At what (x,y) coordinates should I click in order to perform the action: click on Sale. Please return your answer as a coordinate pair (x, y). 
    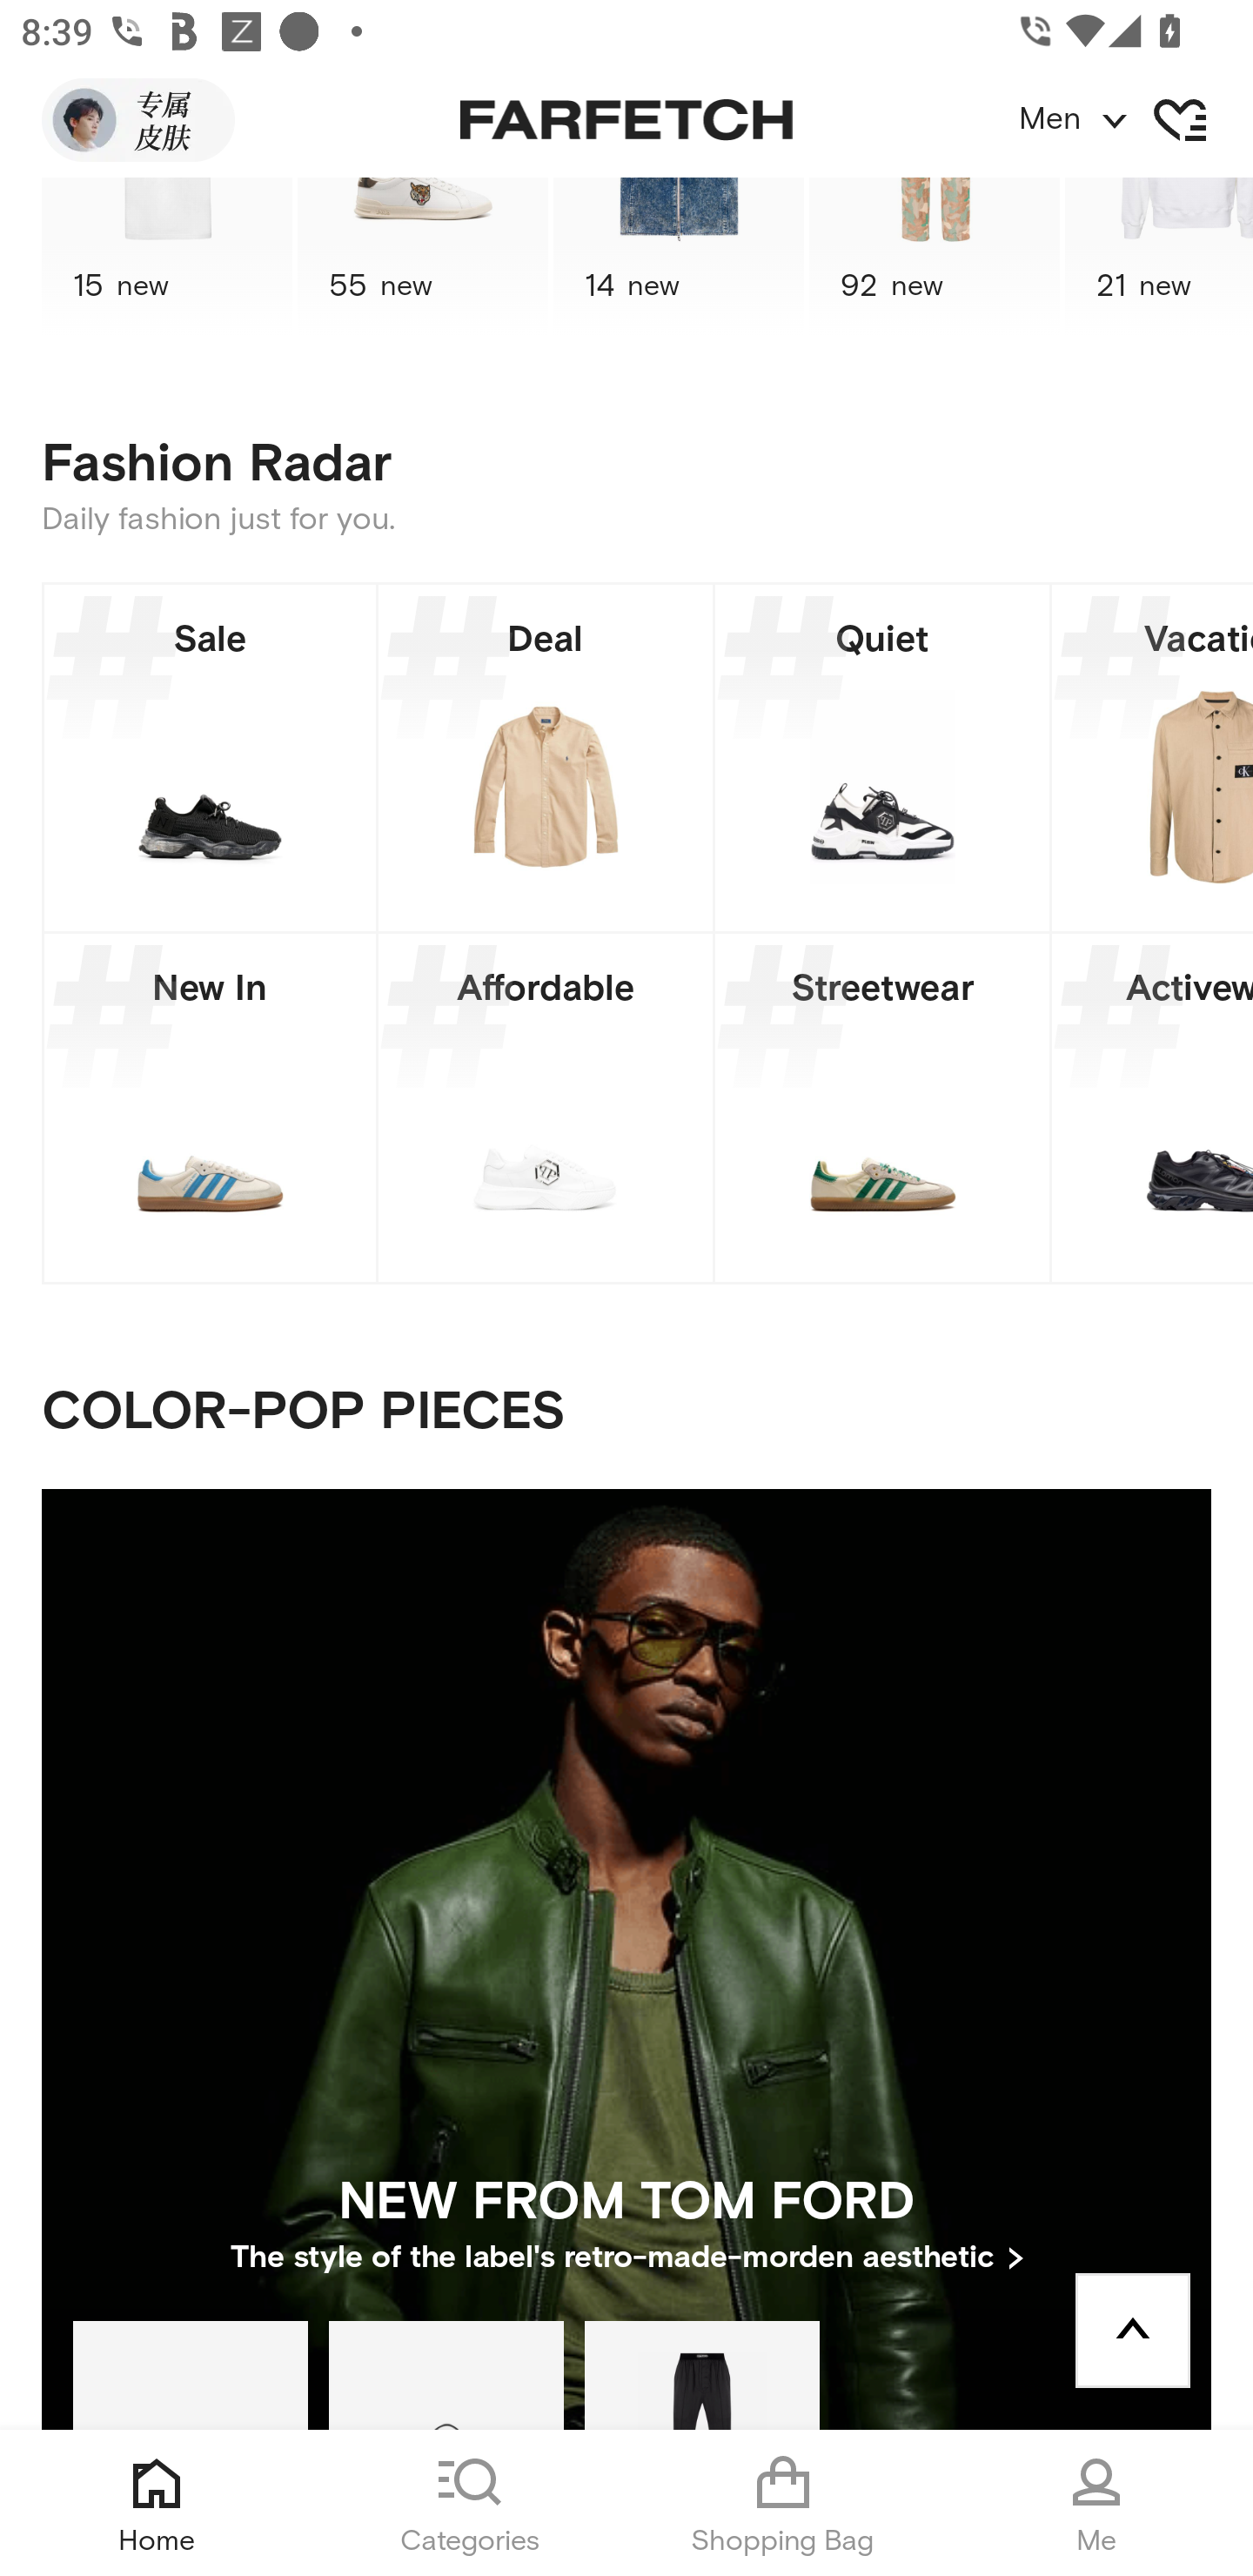
    Looking at the image, I should click on (210, 757).